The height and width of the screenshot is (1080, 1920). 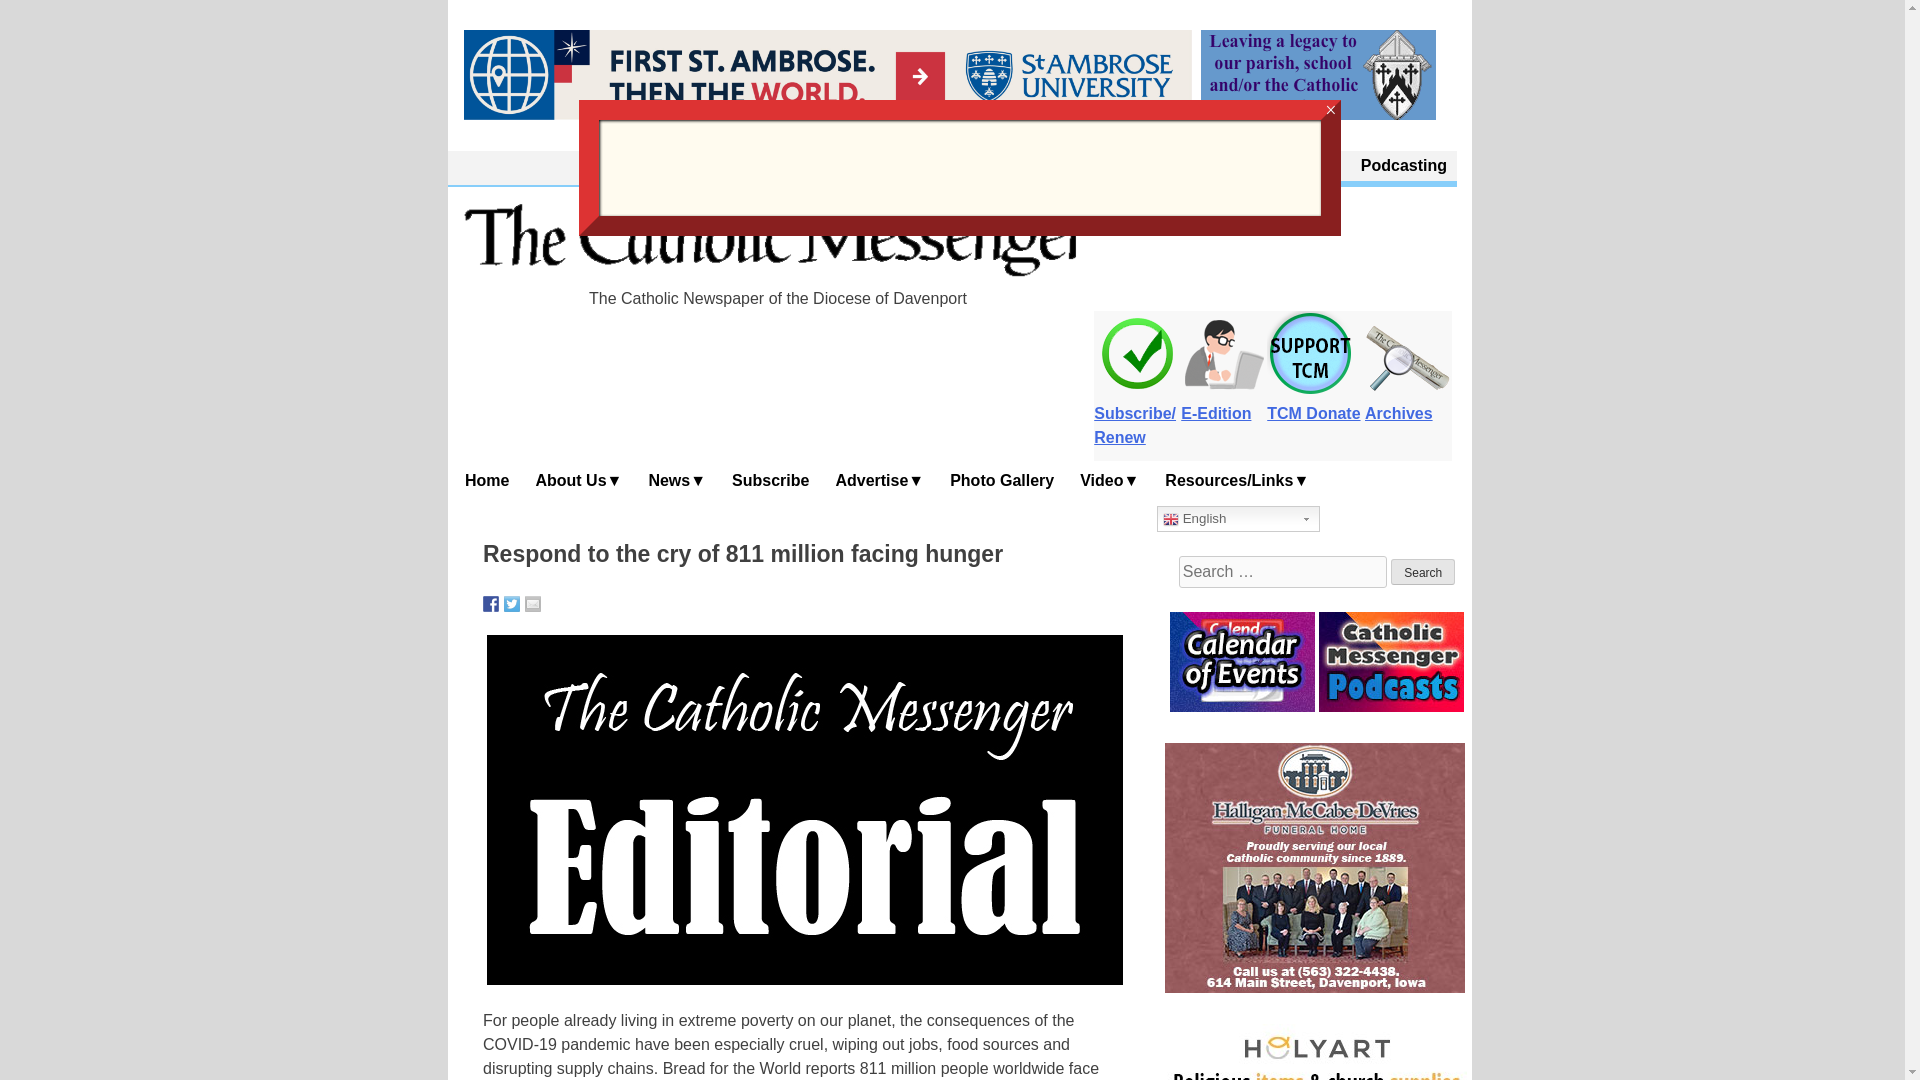 I want to click on Podcasting, so click(x=1404, y=166).